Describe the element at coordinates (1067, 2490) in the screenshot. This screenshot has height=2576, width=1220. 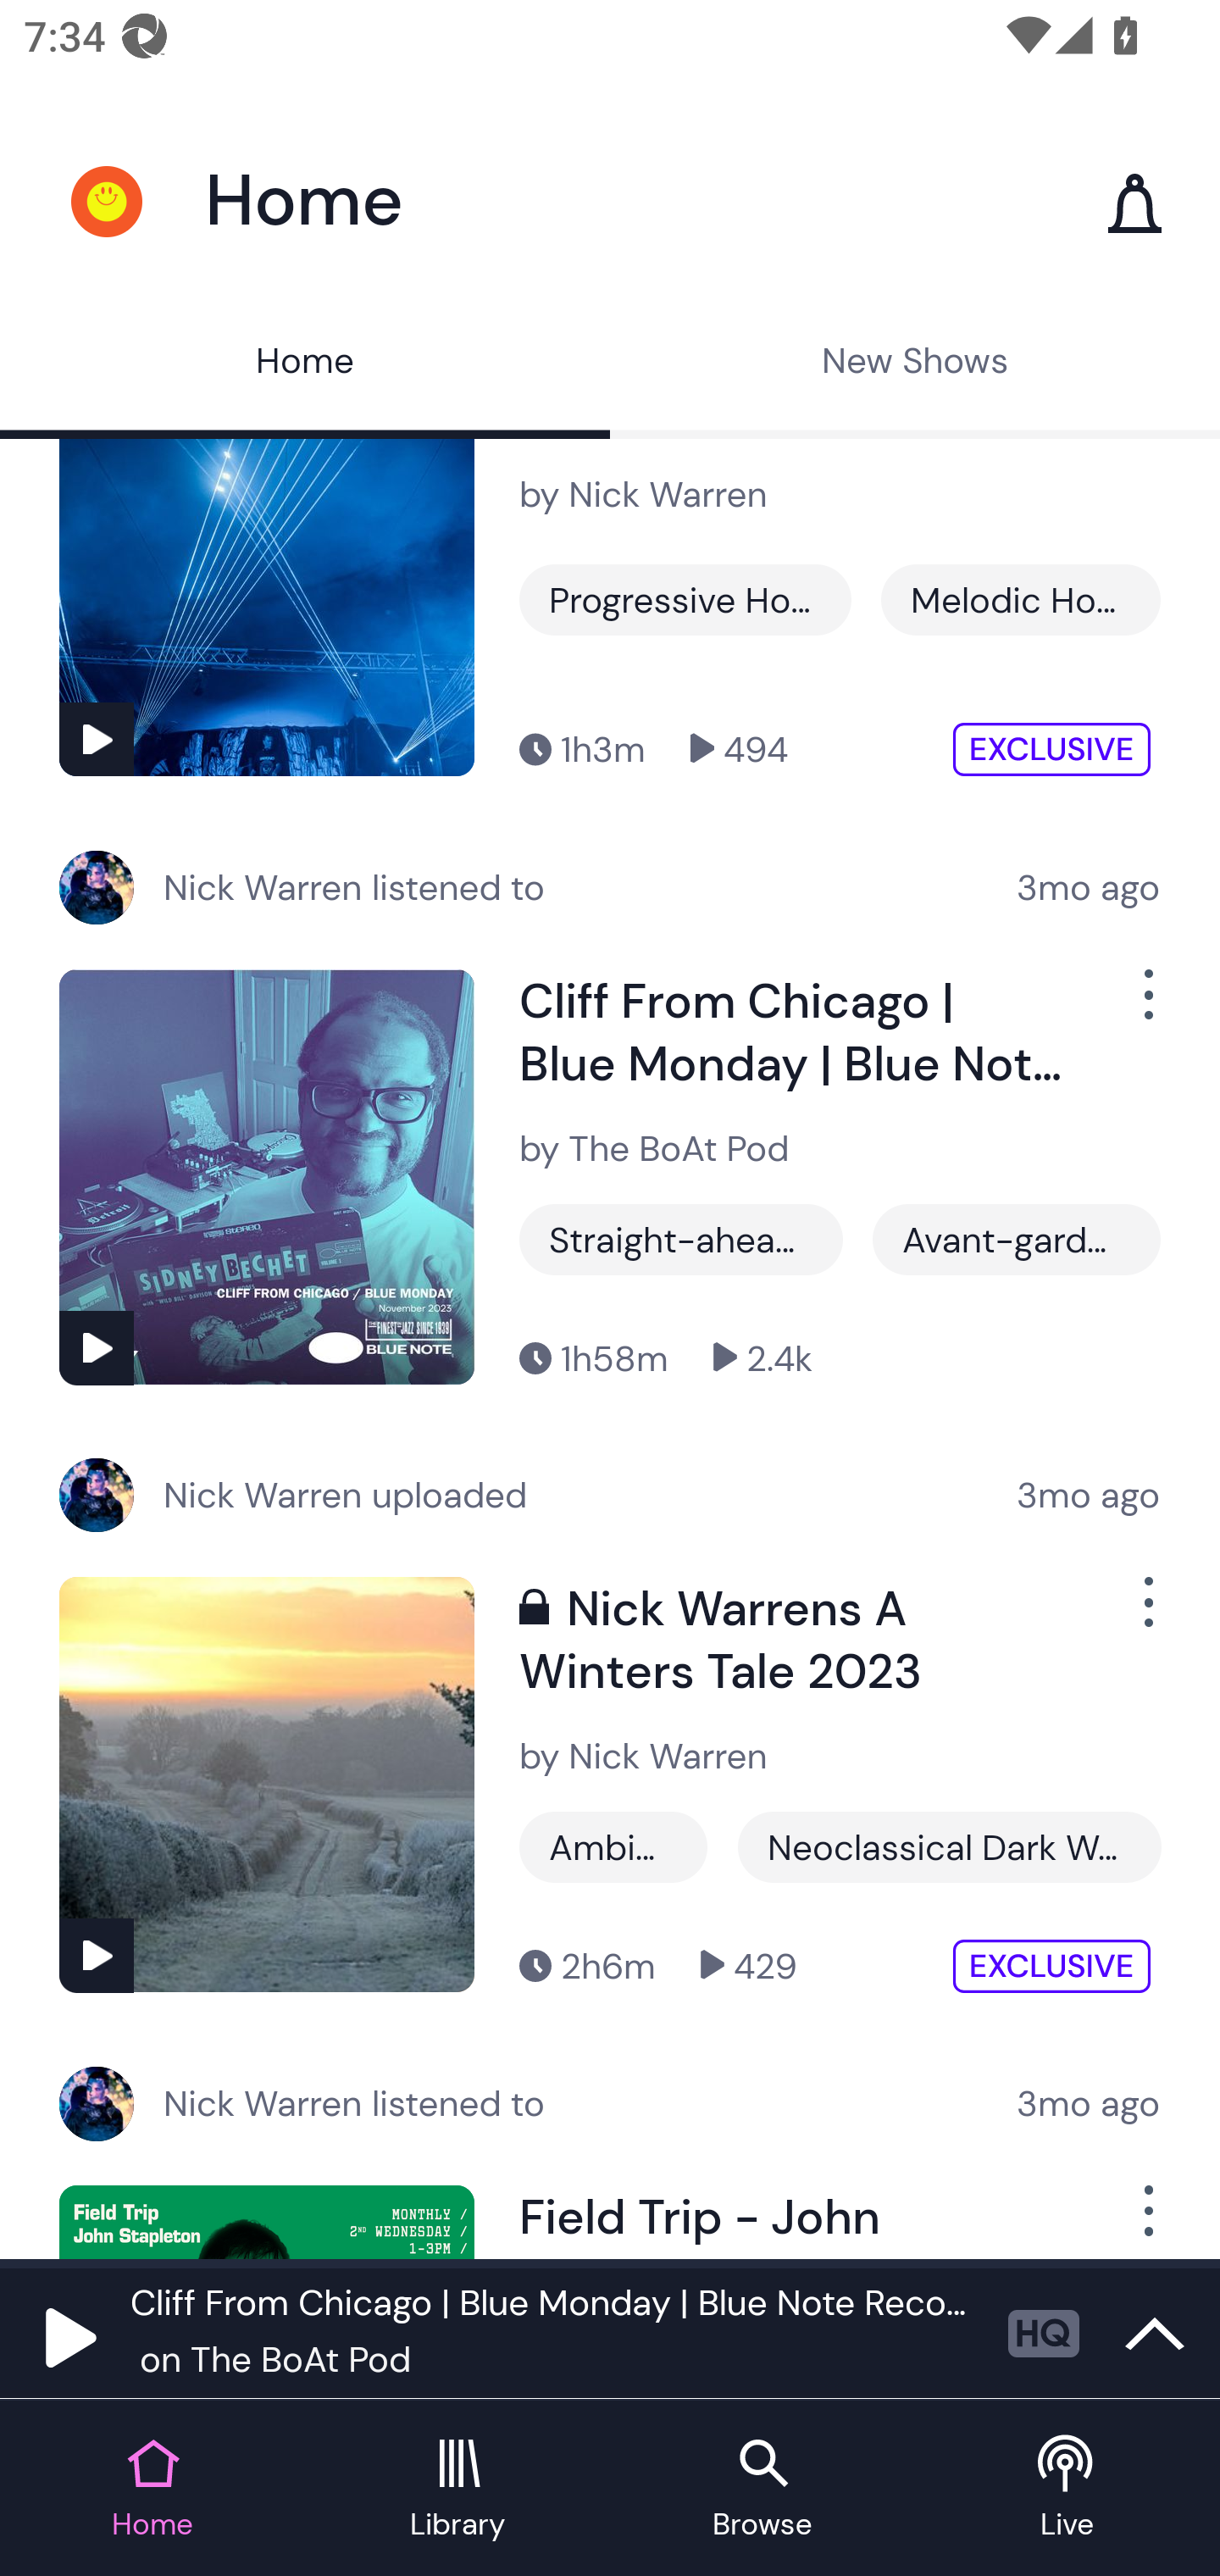
I see `Live tab Live` at that location.